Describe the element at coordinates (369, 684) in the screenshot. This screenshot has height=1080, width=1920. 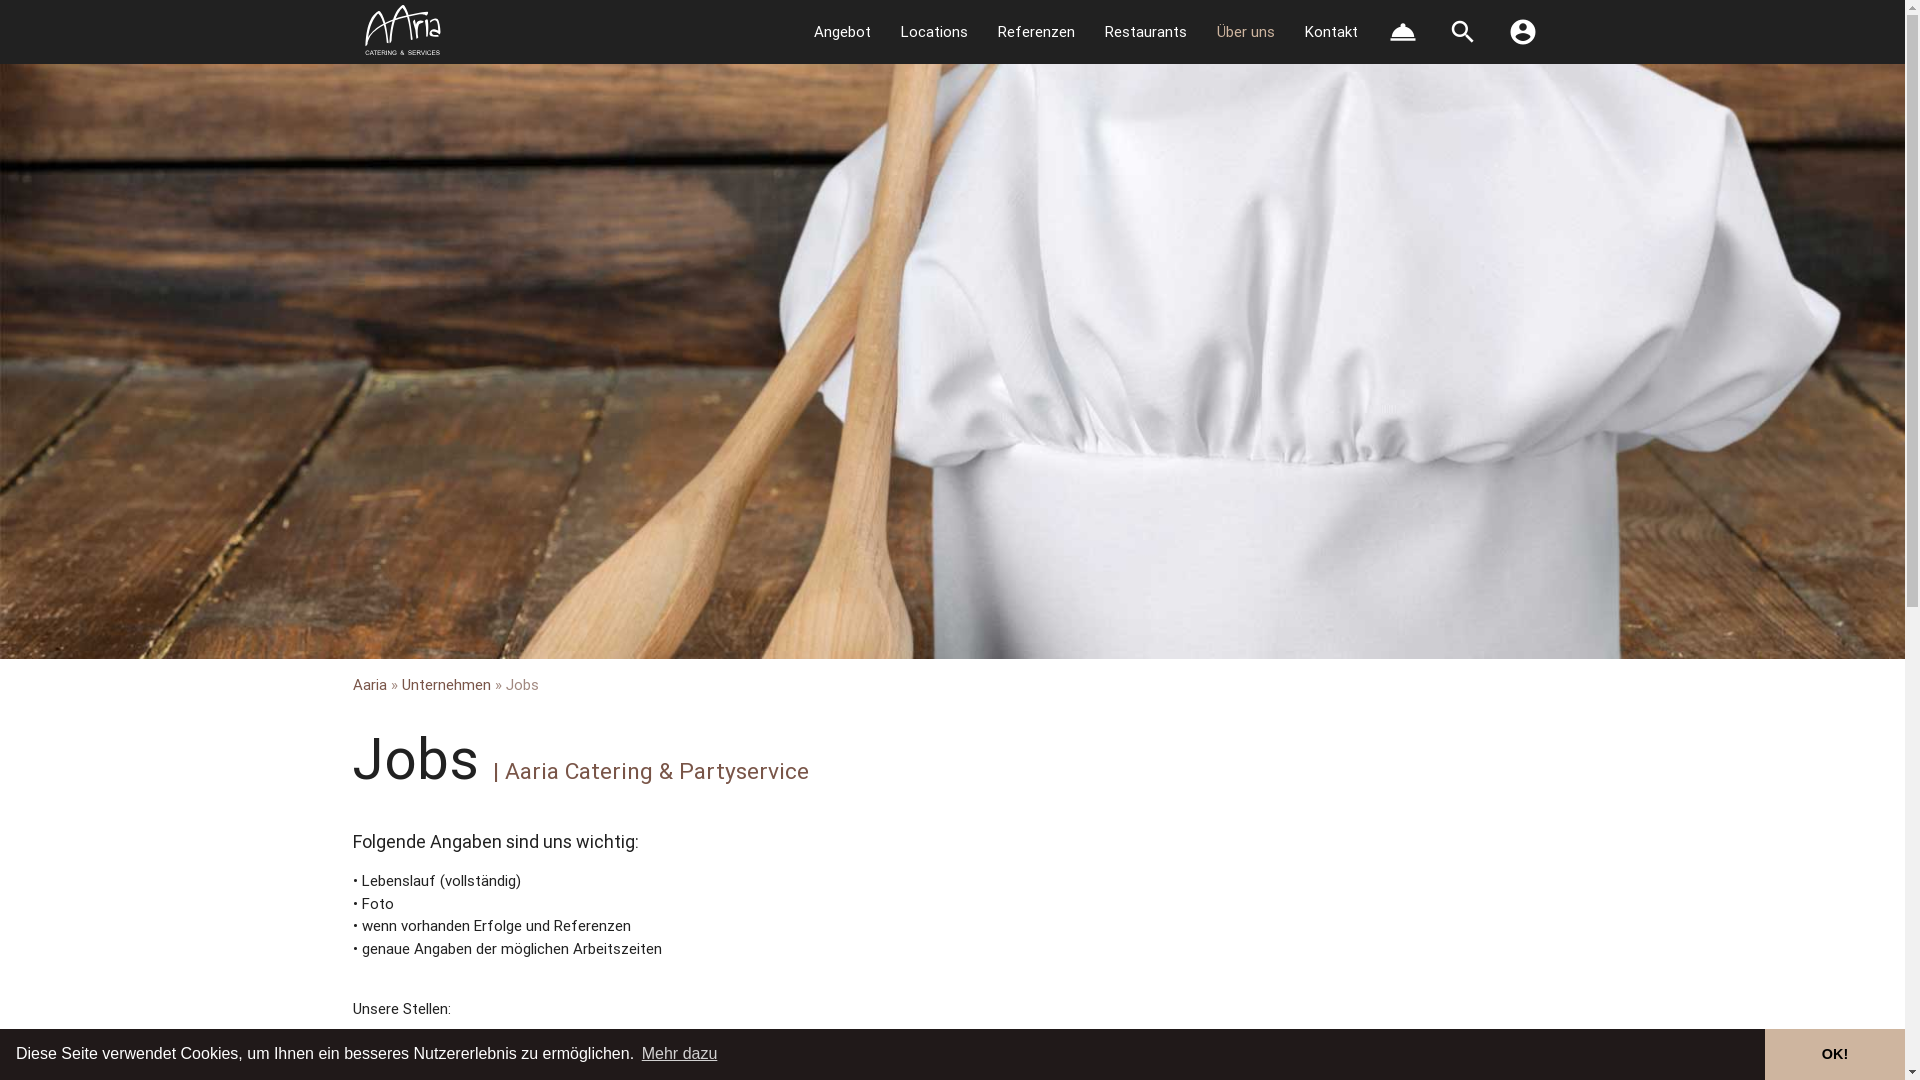
I see `Aaria` at that location.